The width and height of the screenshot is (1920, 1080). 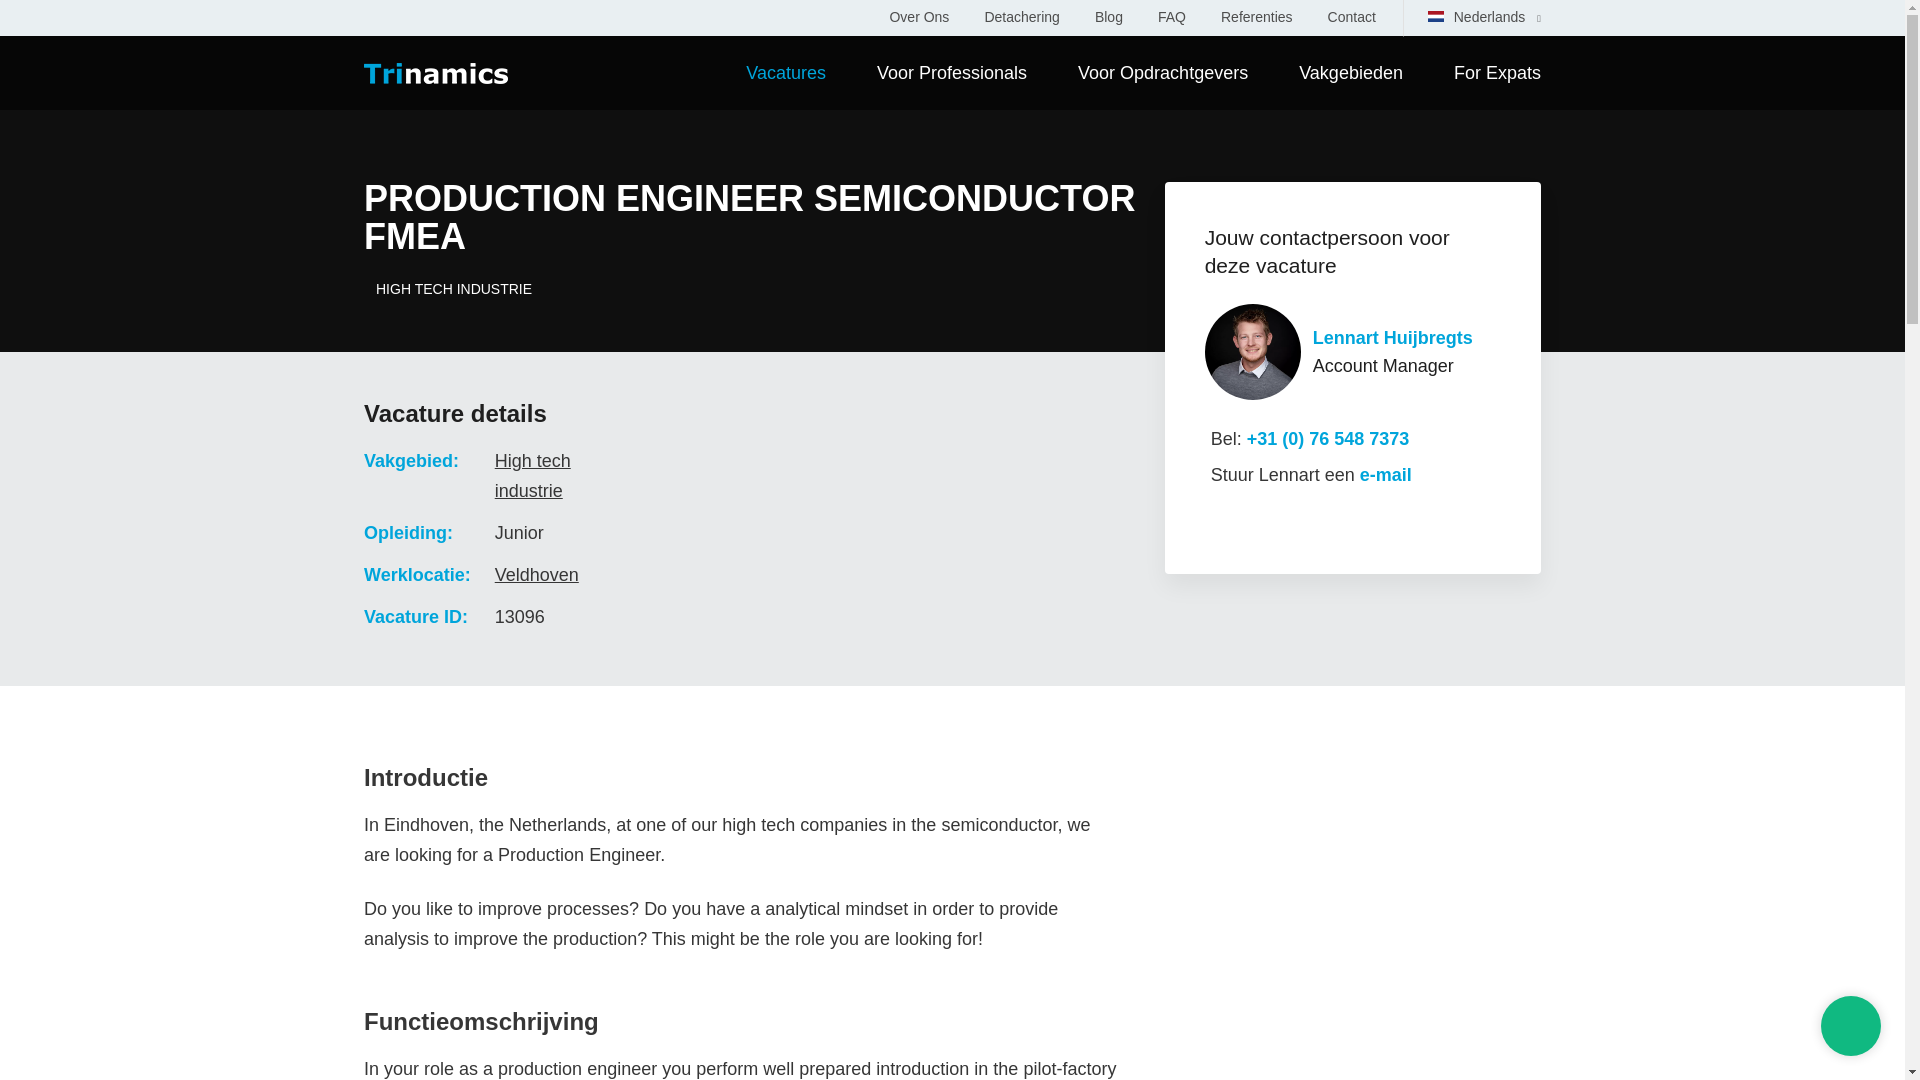 I want to click on Voor Professionals, so click(x=952, y=72).